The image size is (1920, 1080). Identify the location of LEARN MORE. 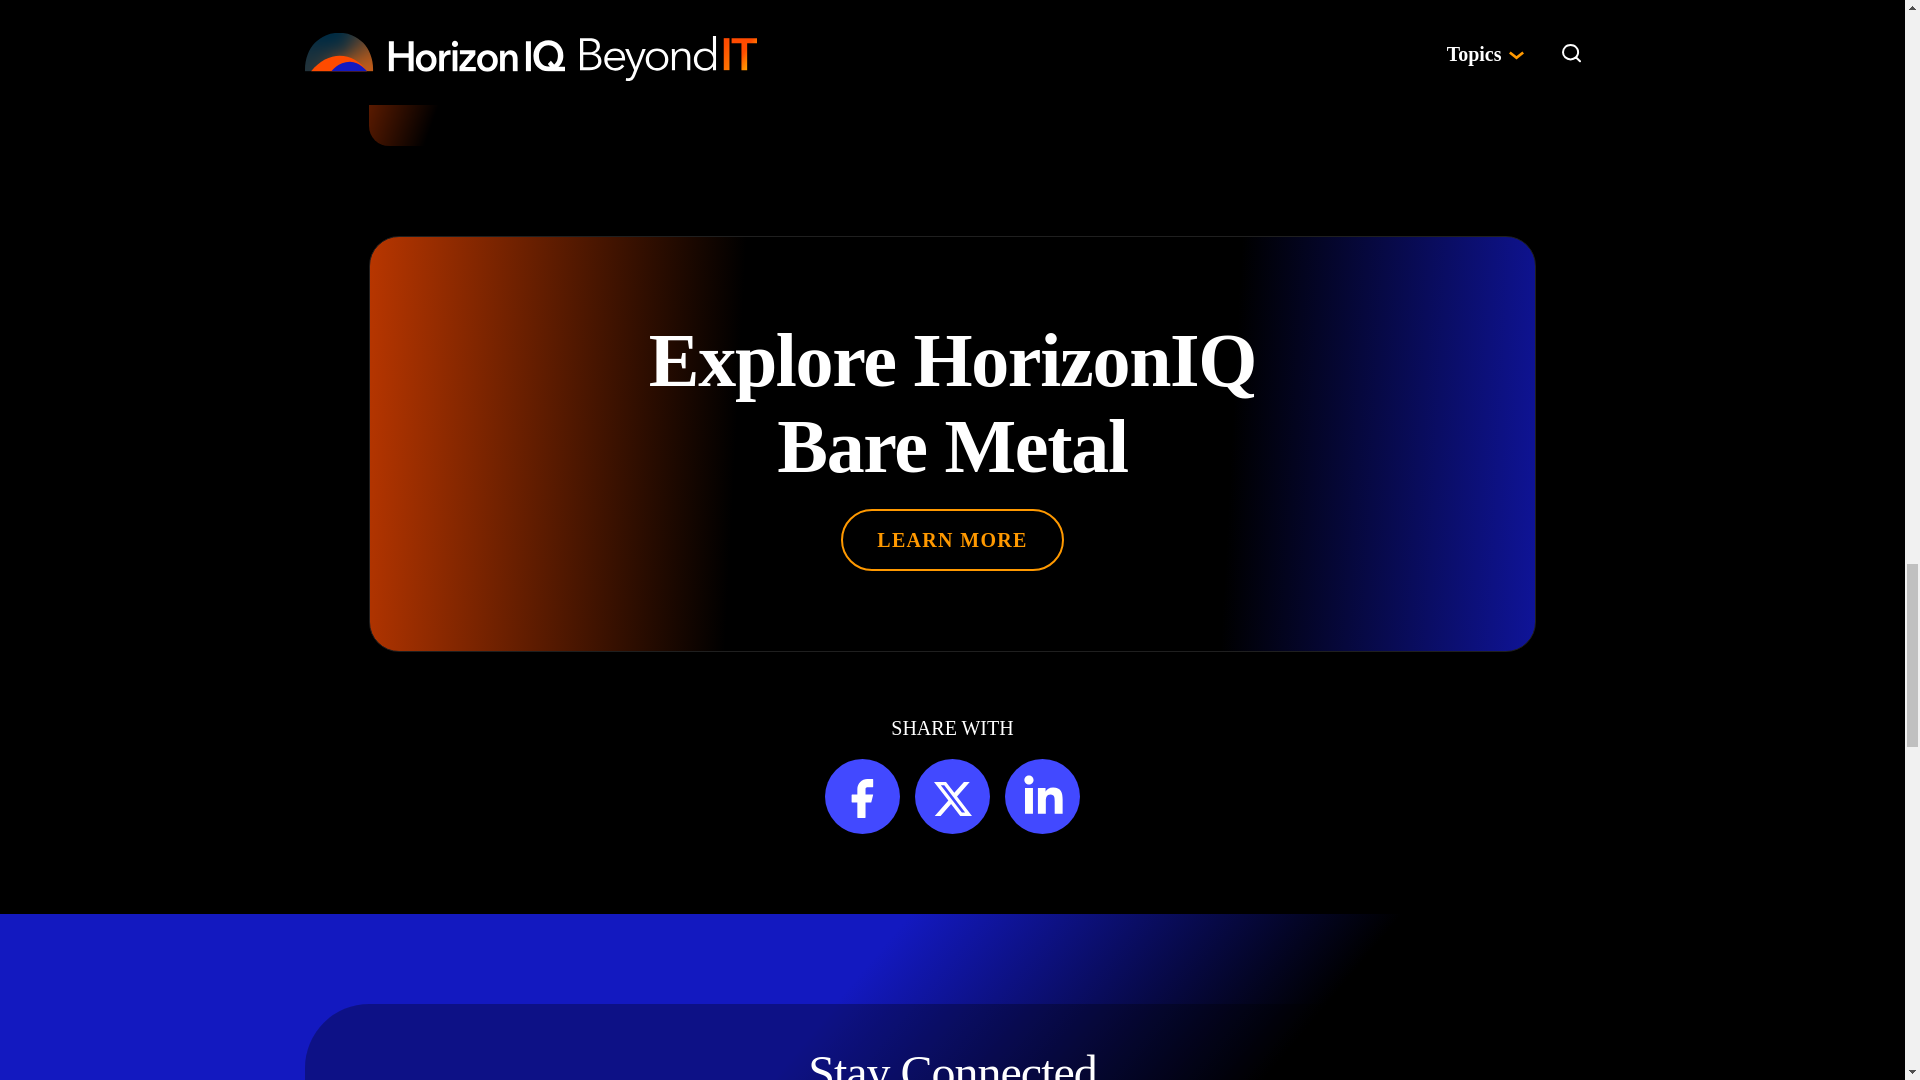
(952, 540).